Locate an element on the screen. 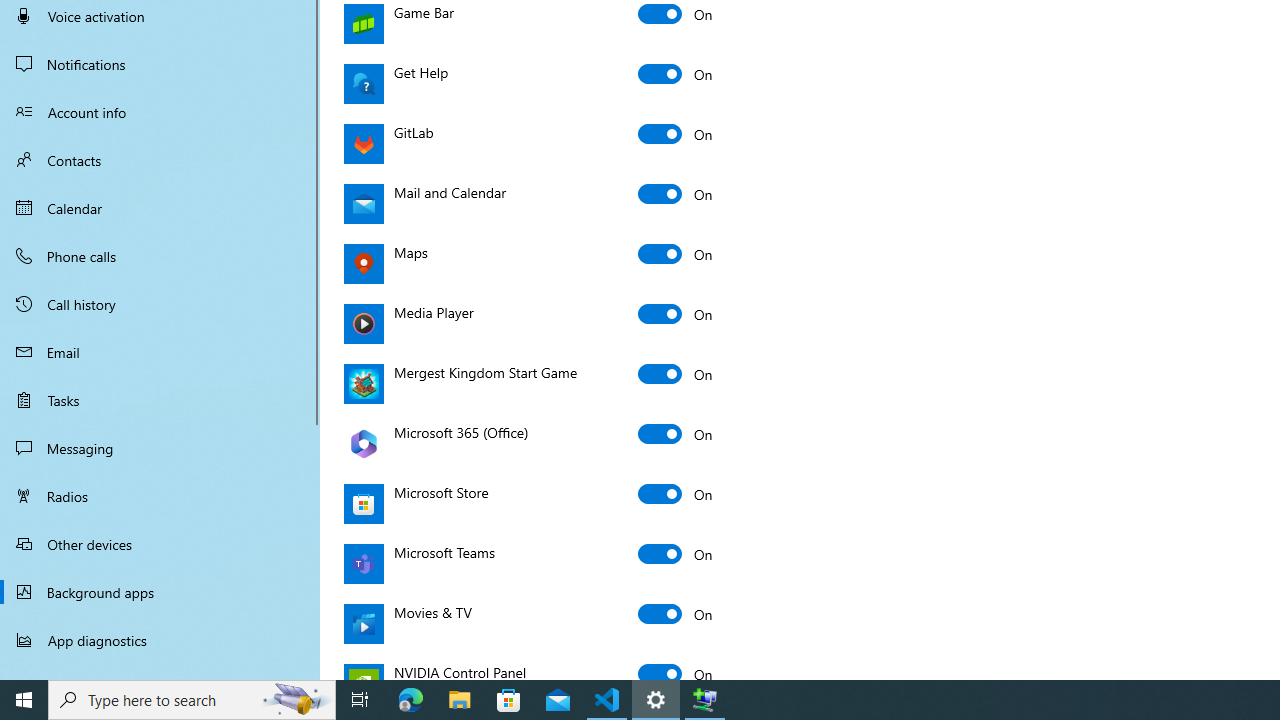 This screenshot has width=1280, height=720. GitLab is located at coordinates (676, 134).